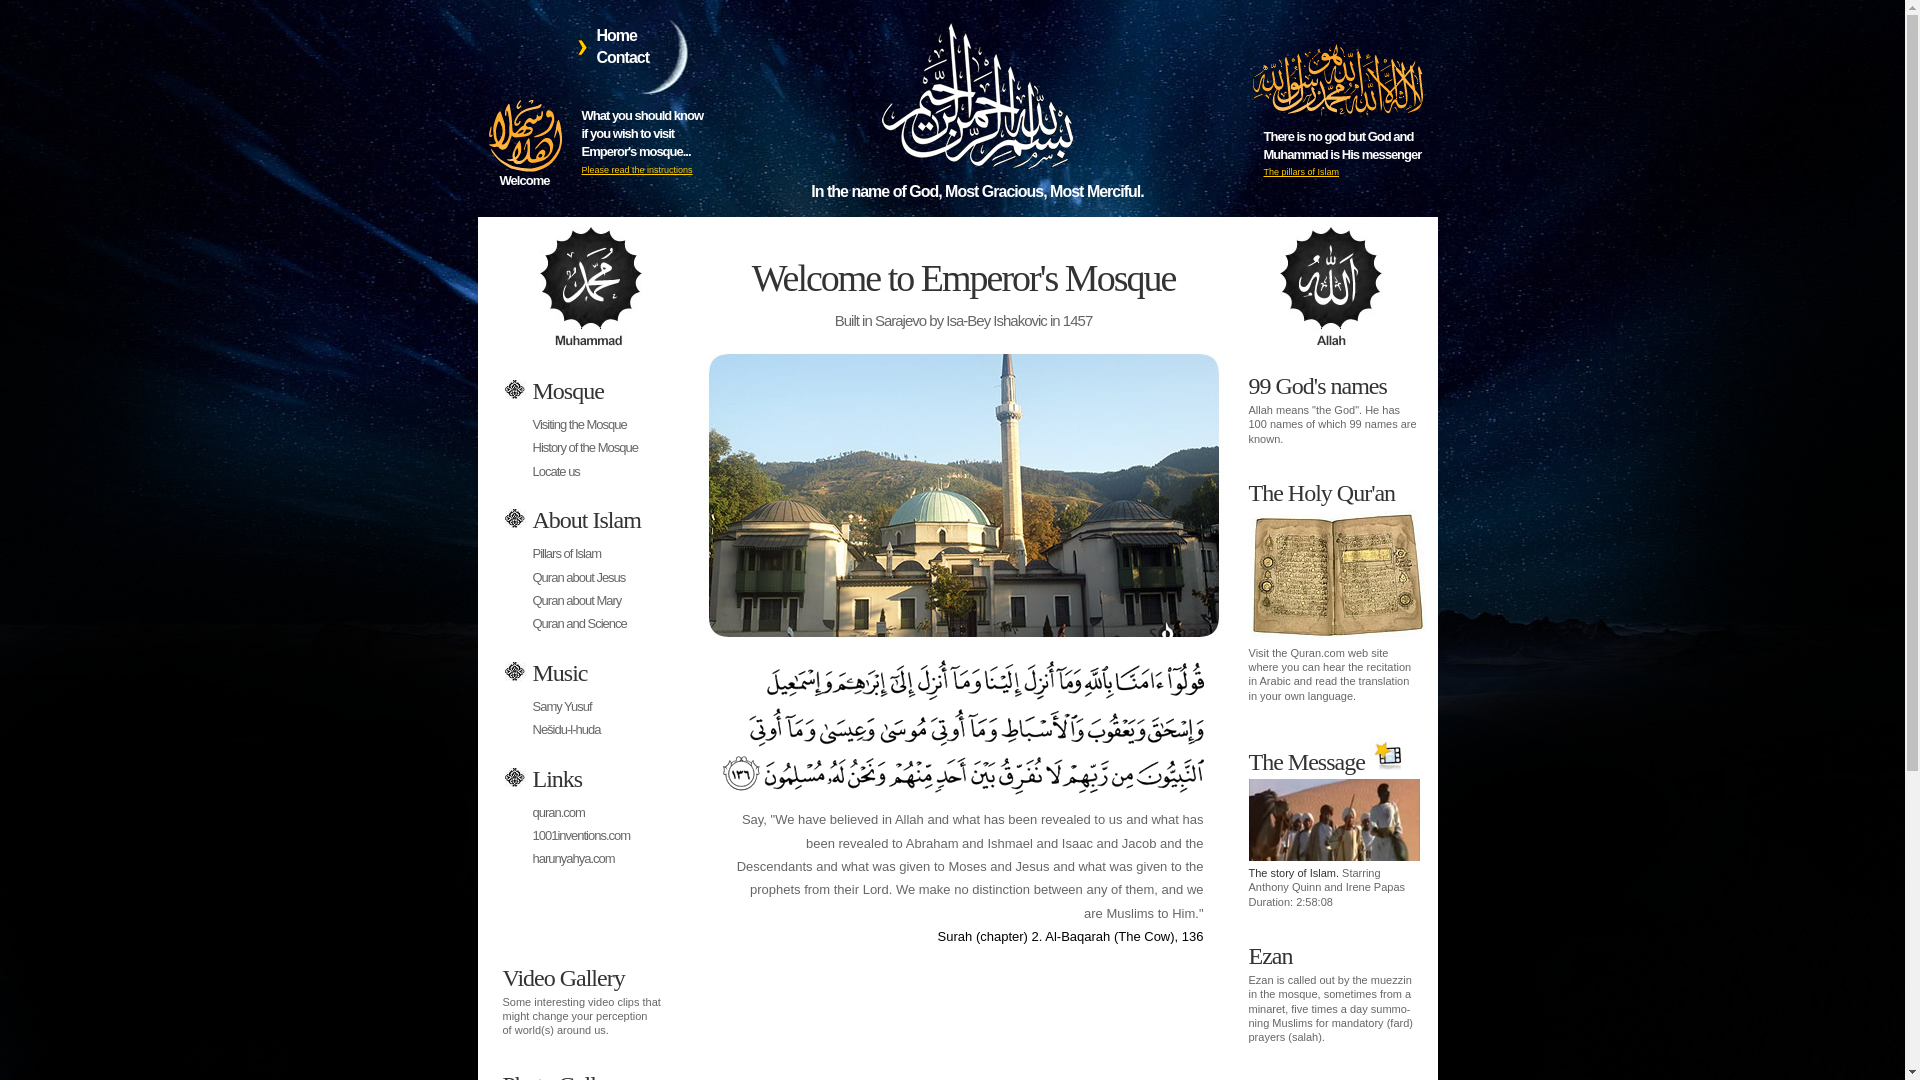  Describe the element at coordinates (584, 448) in the screenshot. I see `History of the Mosque` at that location.